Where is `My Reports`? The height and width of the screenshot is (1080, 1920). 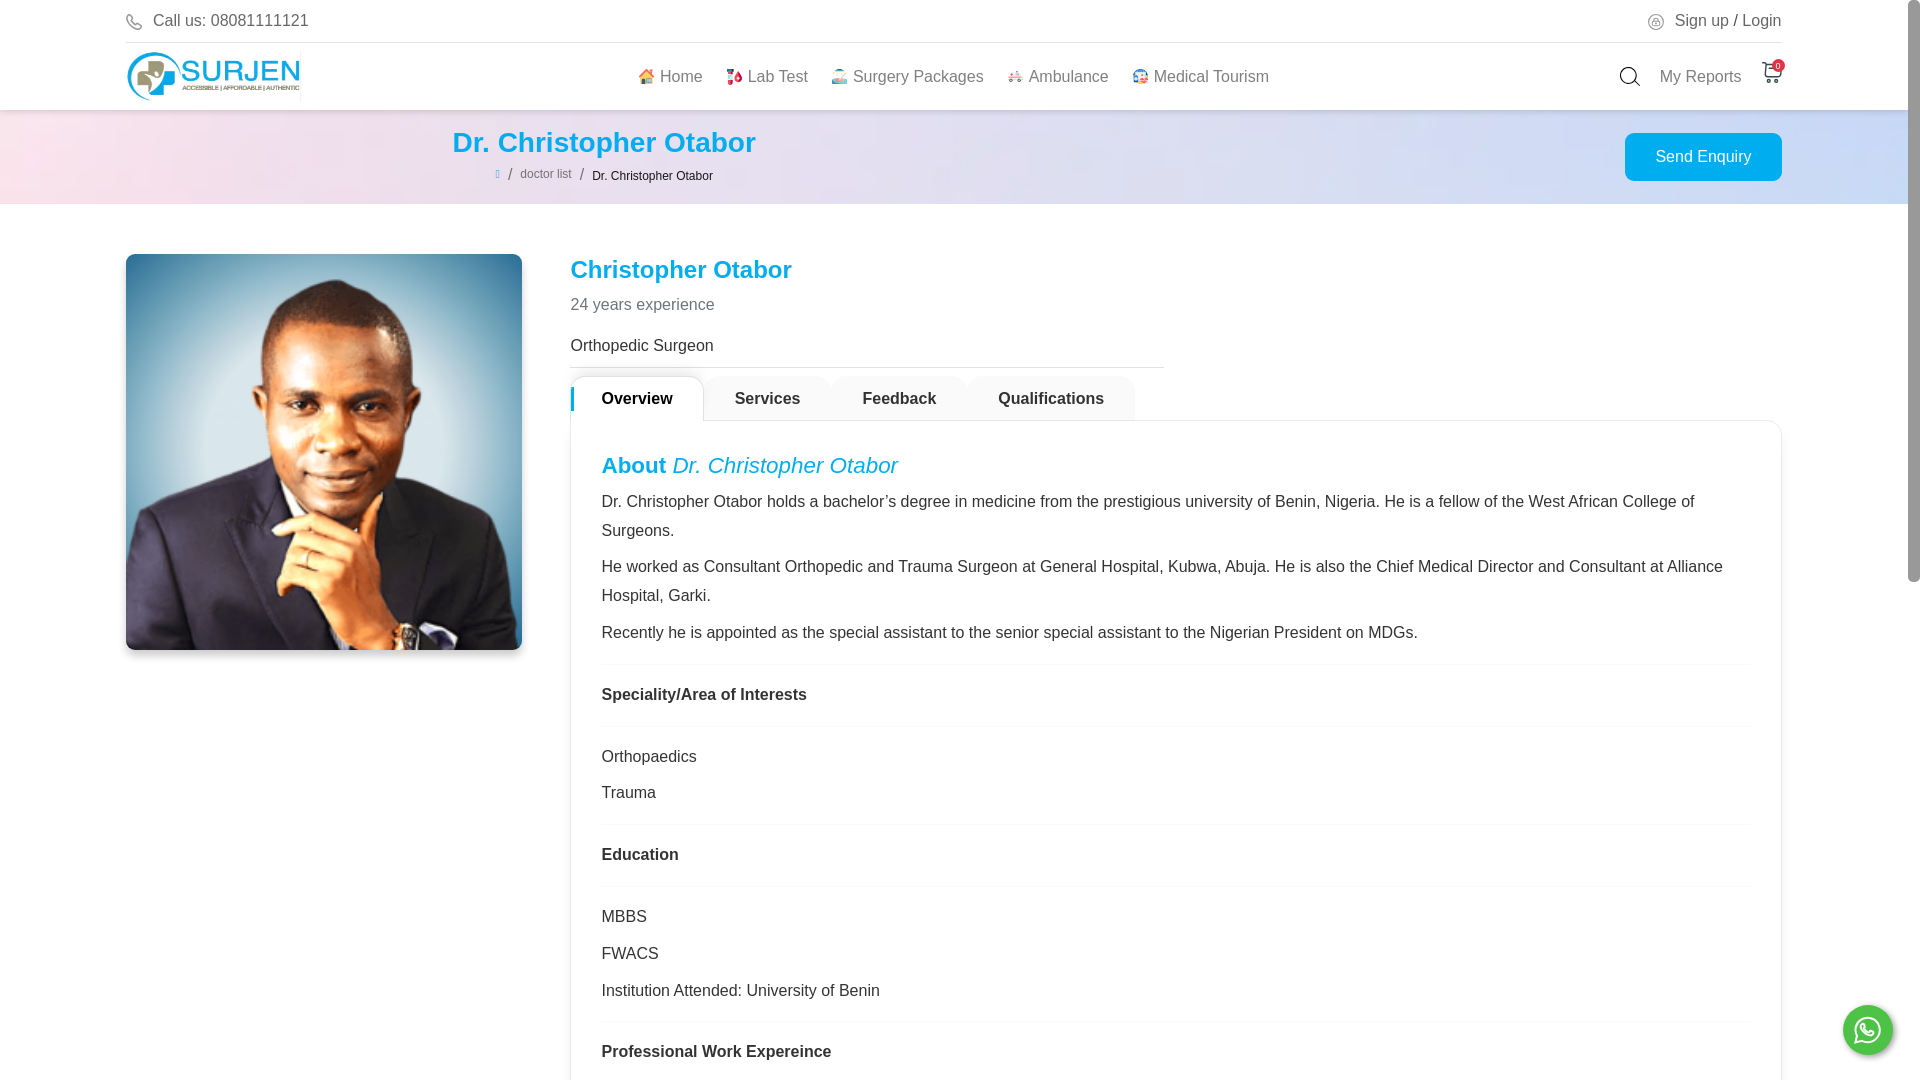
My Reports is located at coordinates (1700, 76).